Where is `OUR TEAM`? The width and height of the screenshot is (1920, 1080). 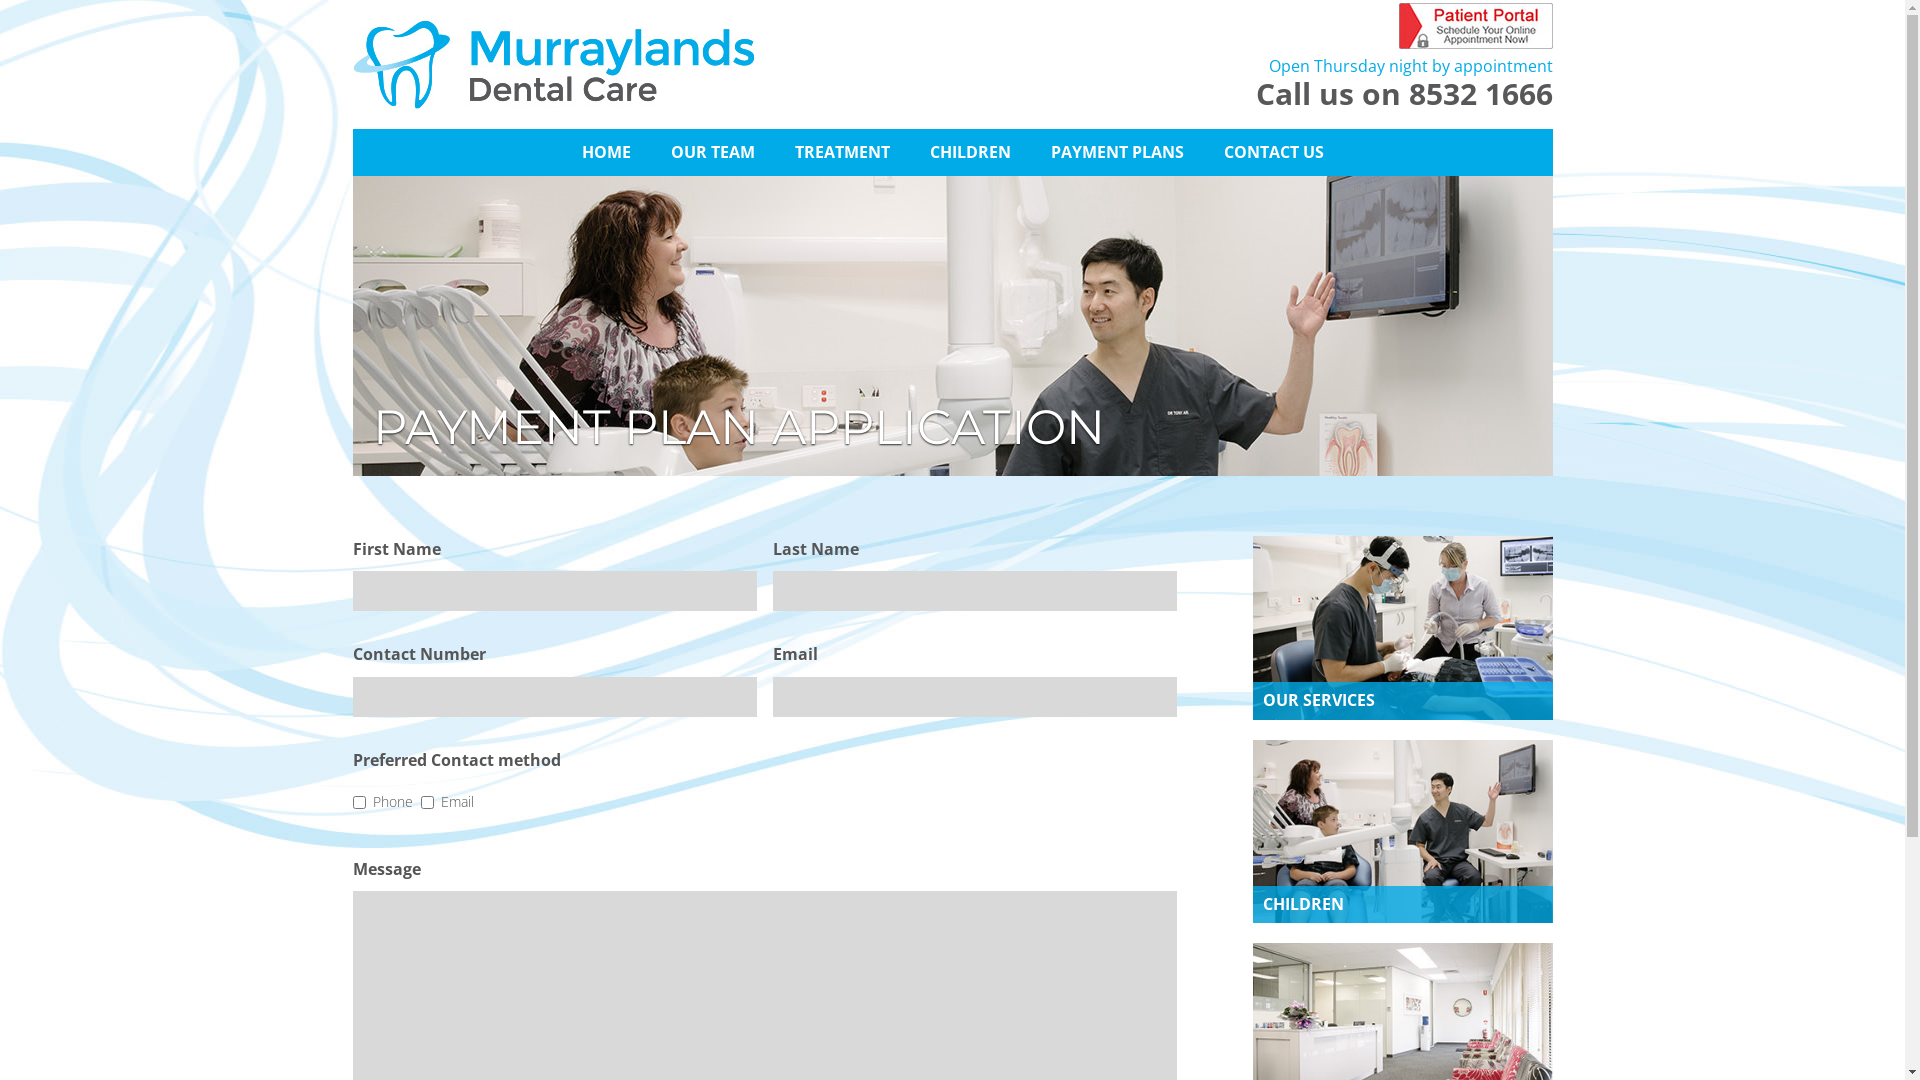
OUR TEAM is located at coordinates (712, 152).